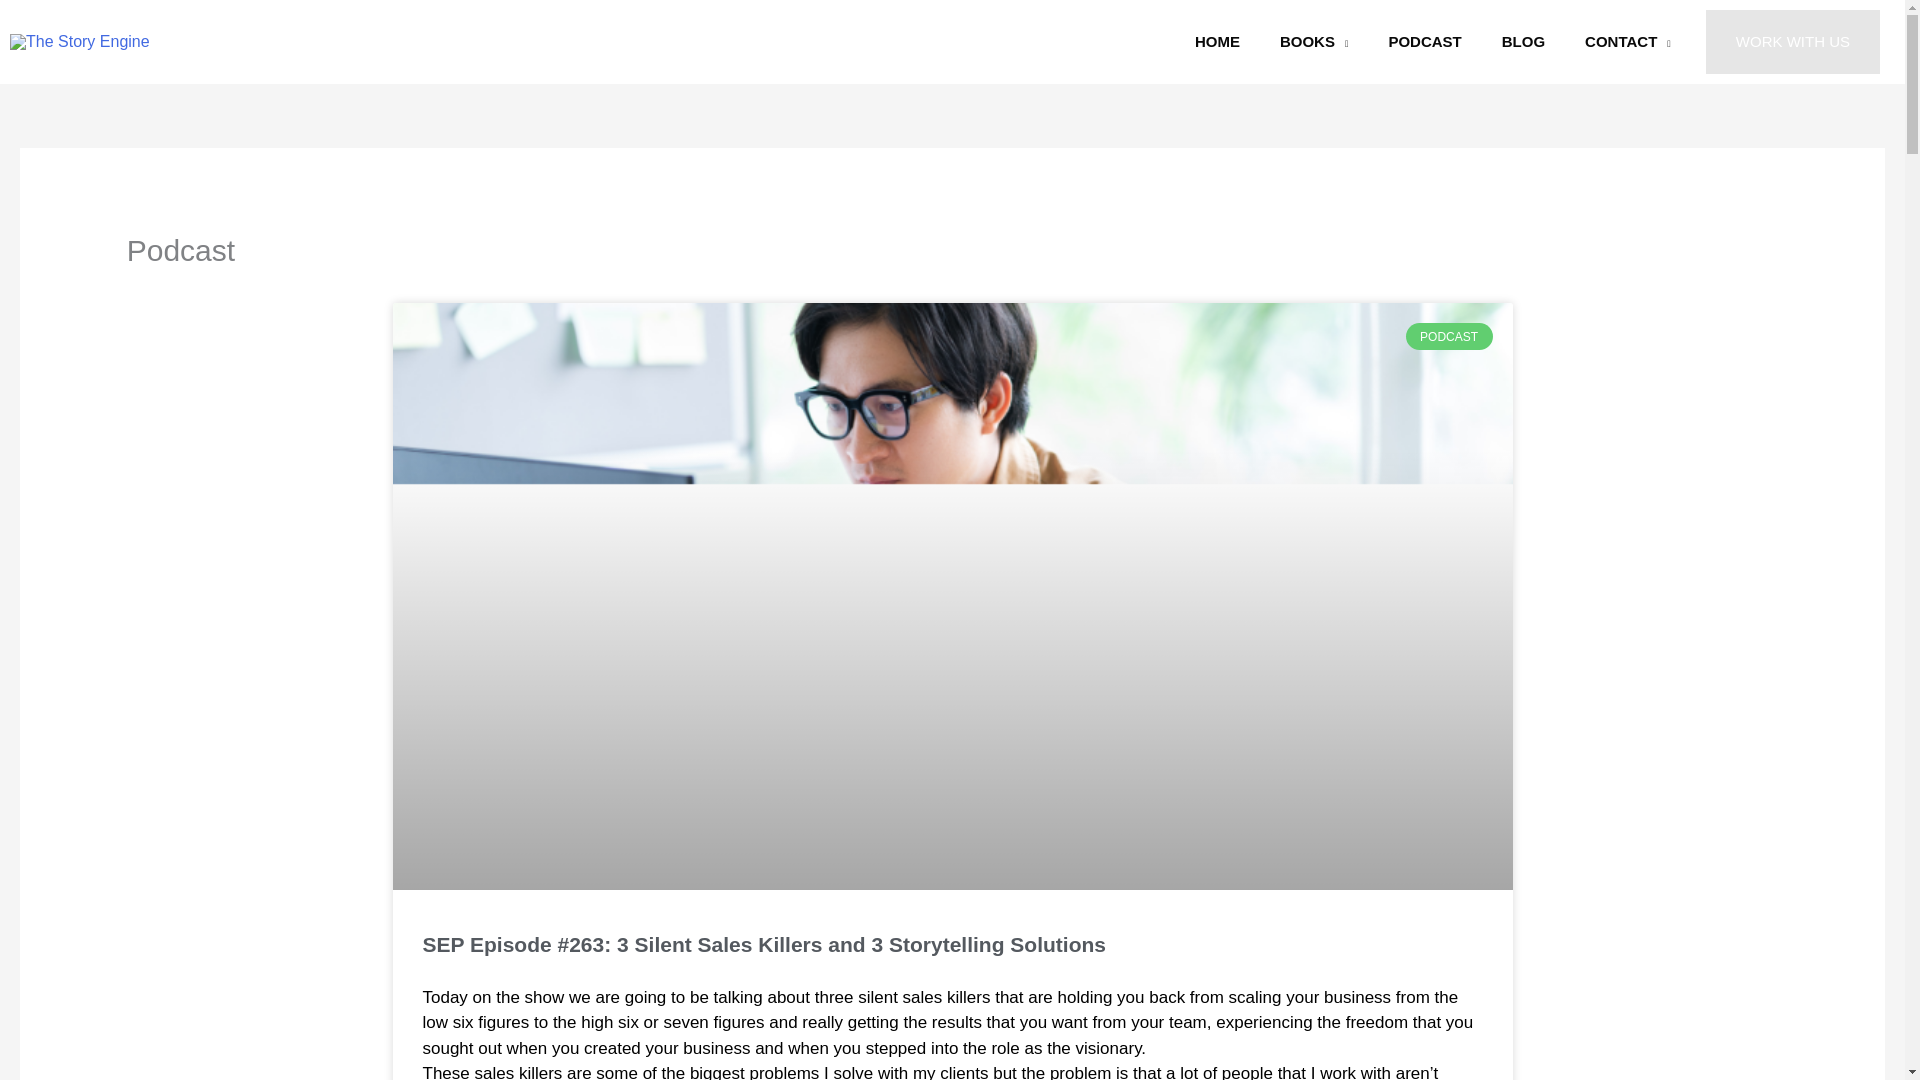 This screenshot has width=1920, height=1080. Describe the element at coordinates (1217, 42) in the screenshot. I see `HOME` at that location.